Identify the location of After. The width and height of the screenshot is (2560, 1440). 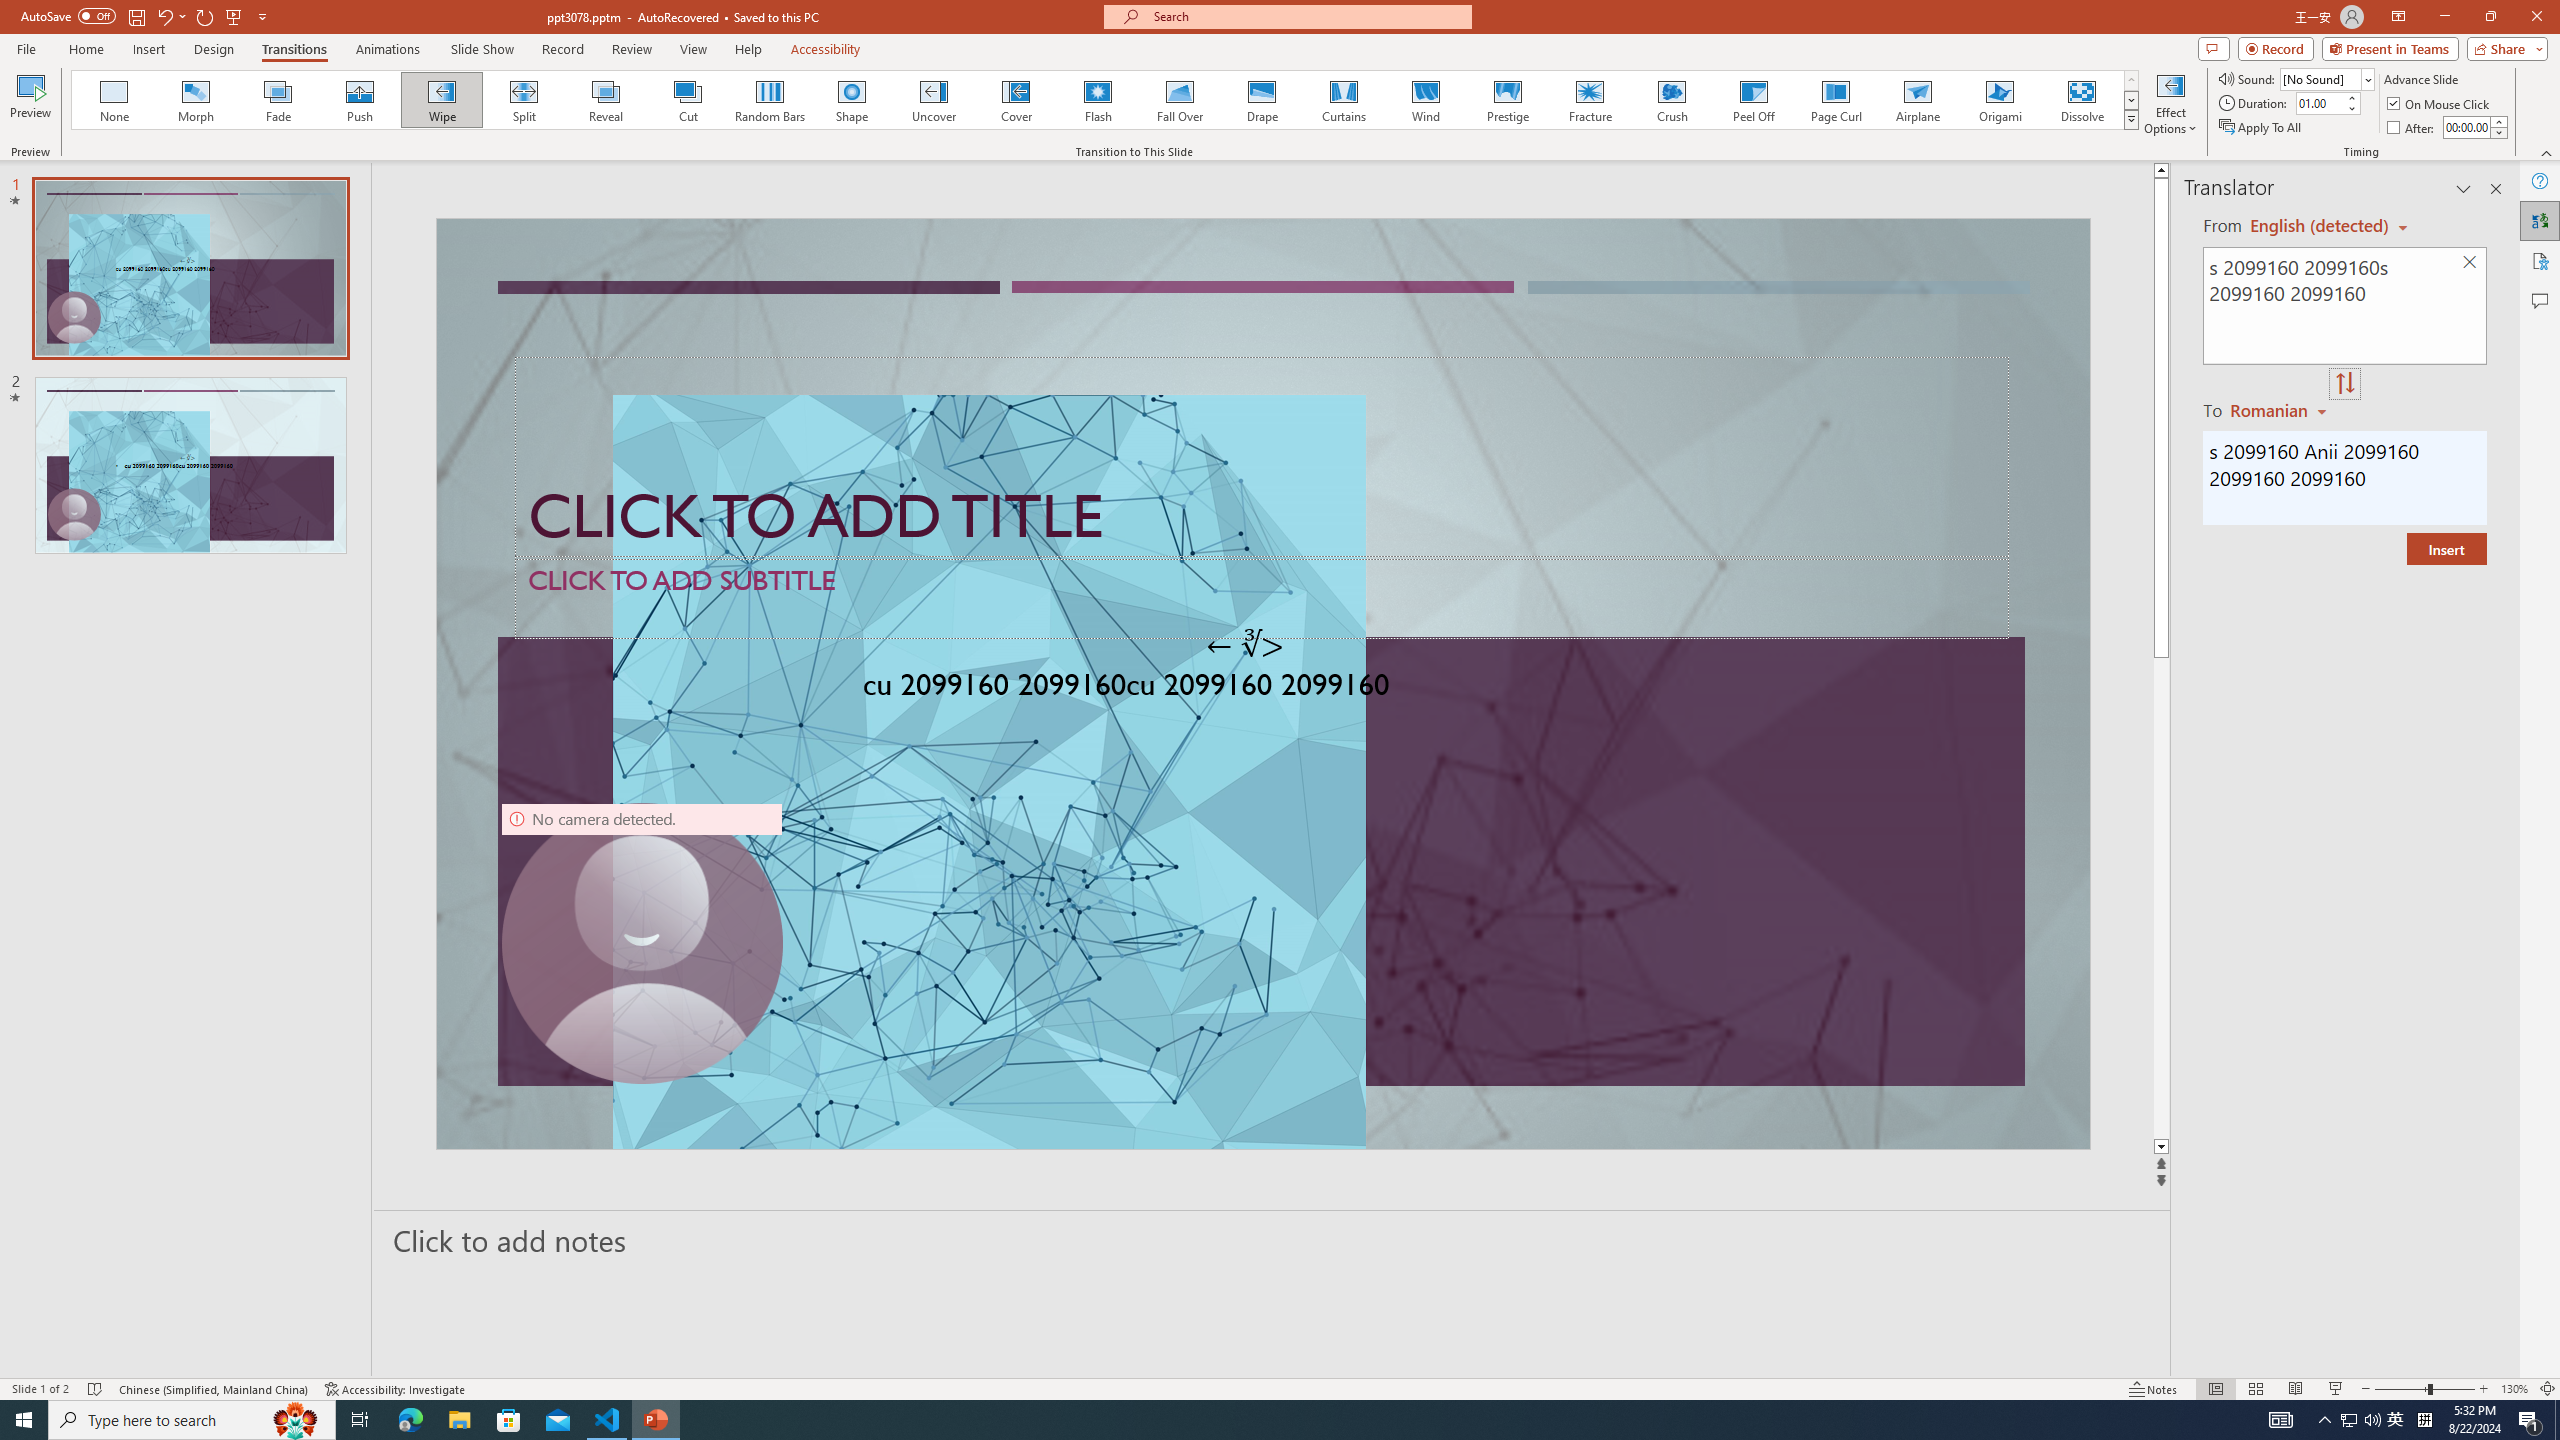
(2467, 127).